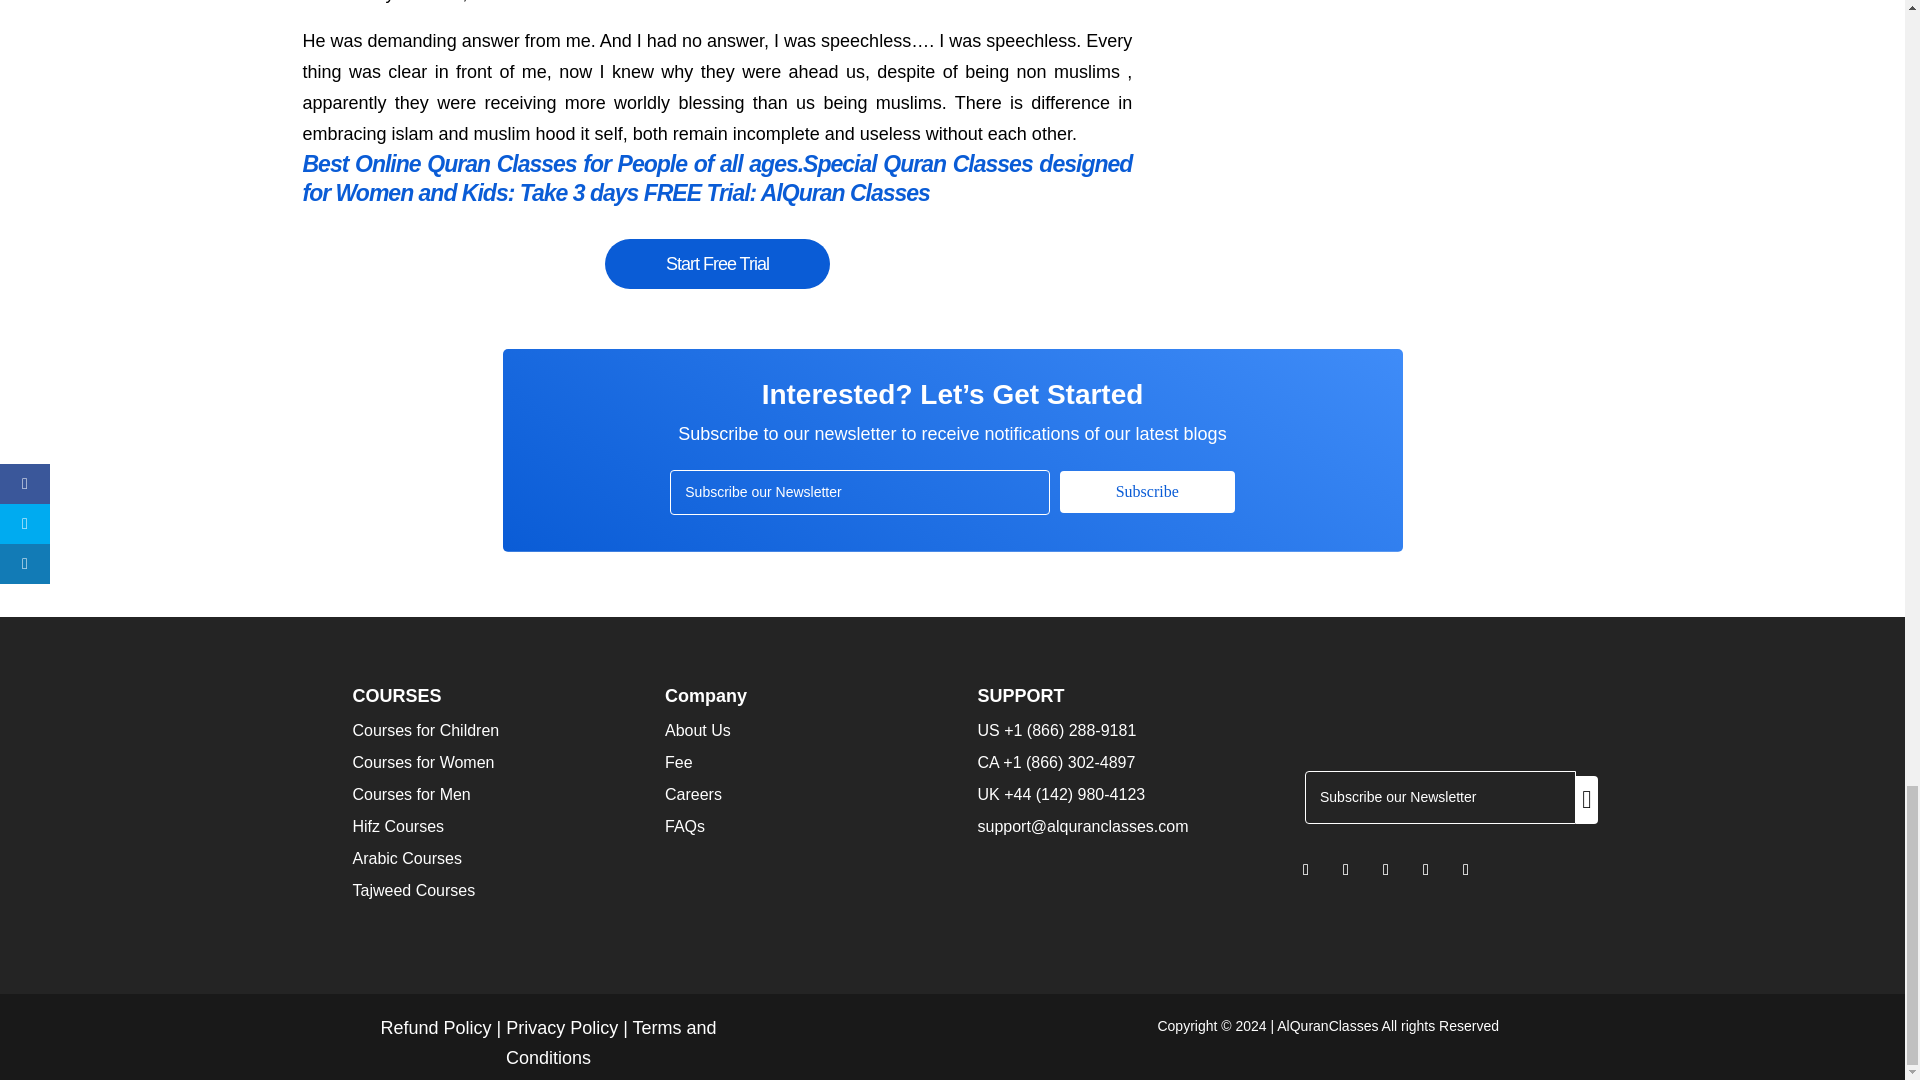 The width and height of the screenshot is (1920, 1080). Describe the element at coordinates (1425, 870) in the screenshot. I see `Follow on Instagram` at that location.